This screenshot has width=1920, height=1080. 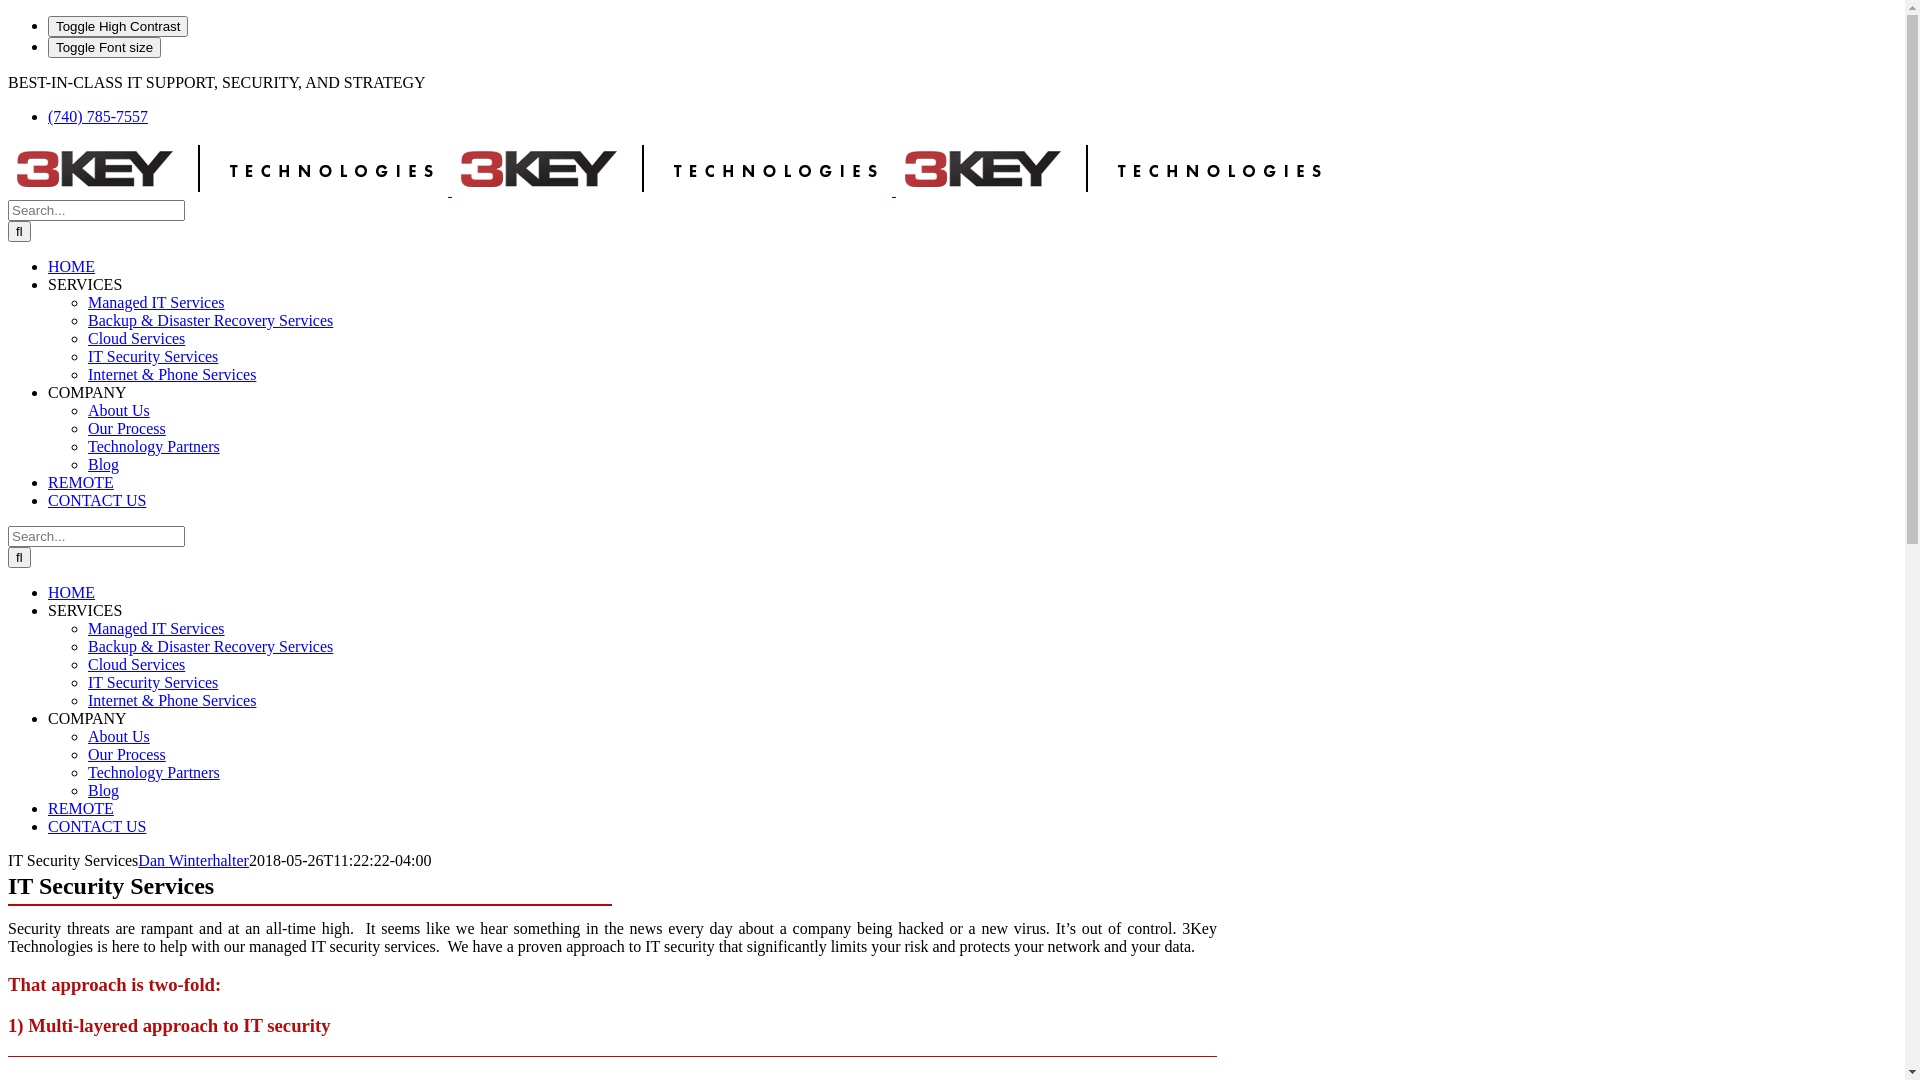 I want to click on Dan Winterhalter, so click(x=194, y=860).